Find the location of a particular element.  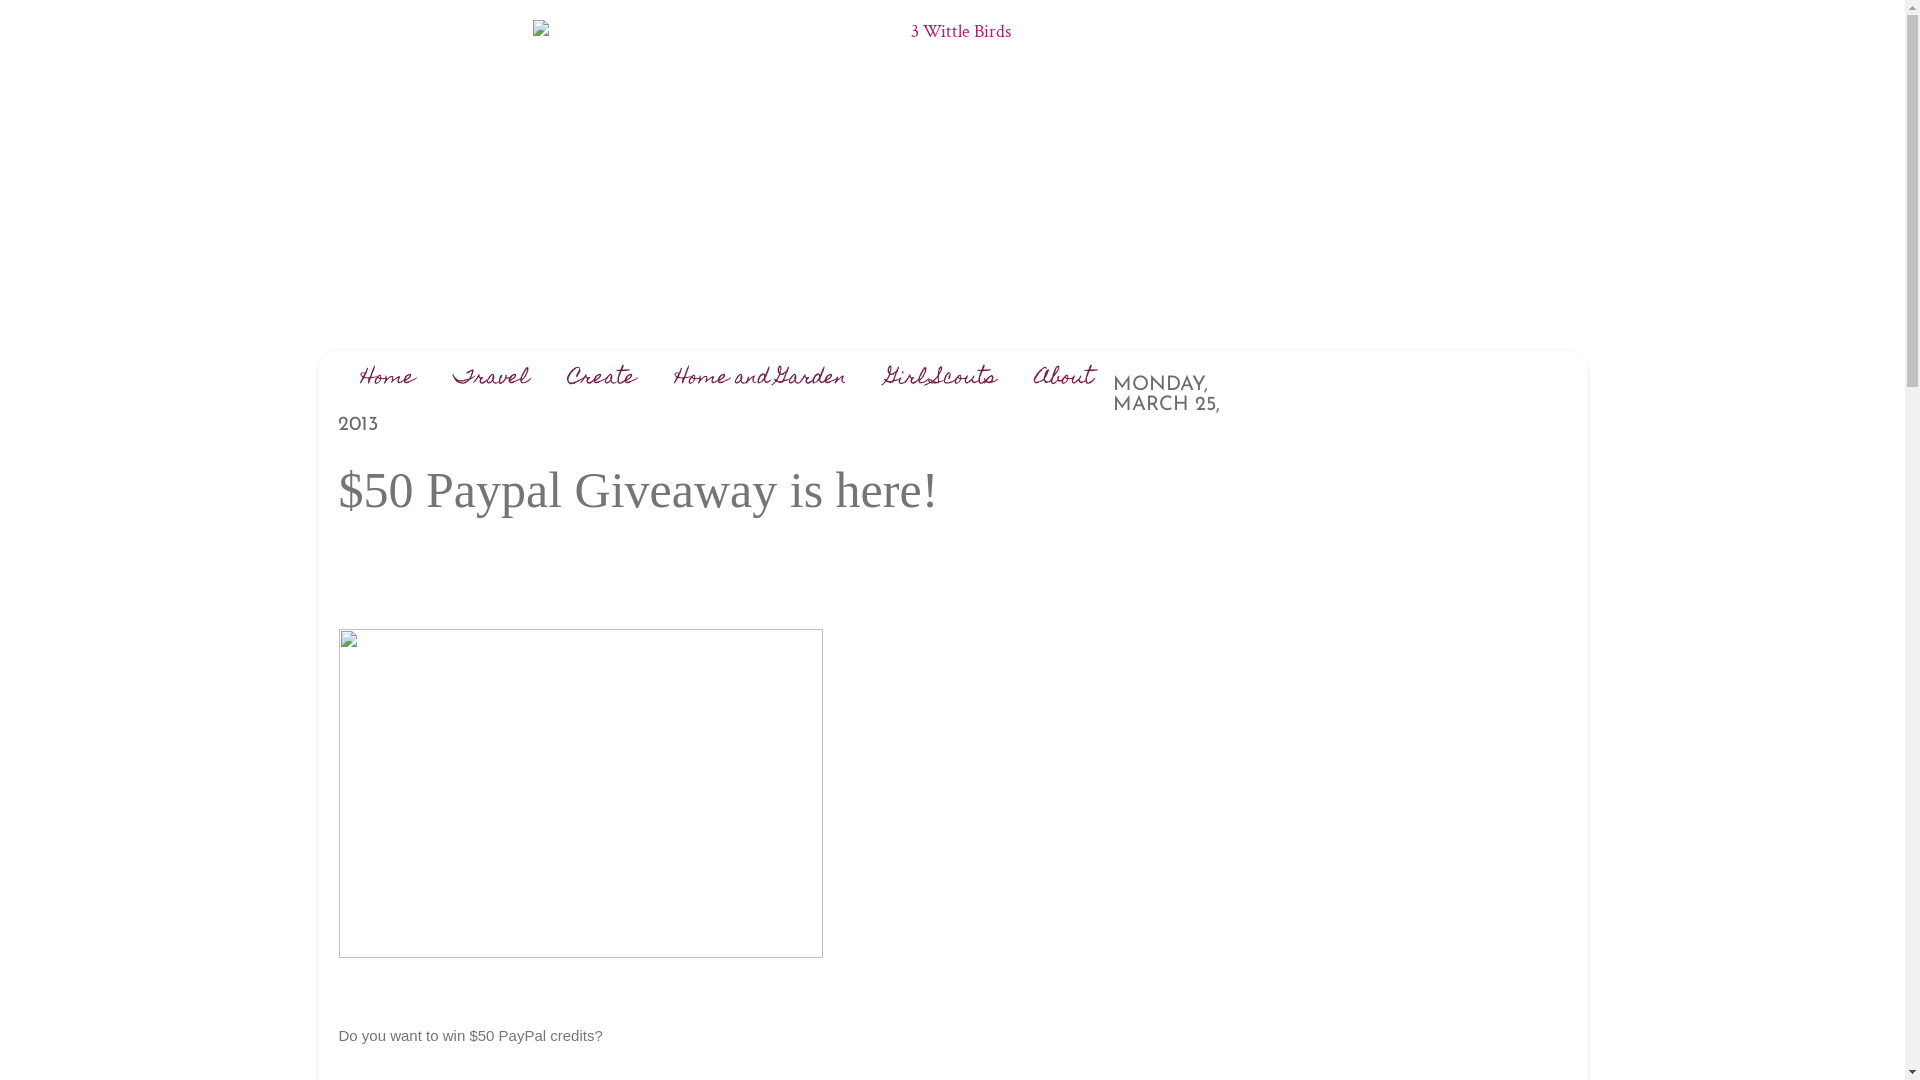

About is located at coordinates (1064, 379).